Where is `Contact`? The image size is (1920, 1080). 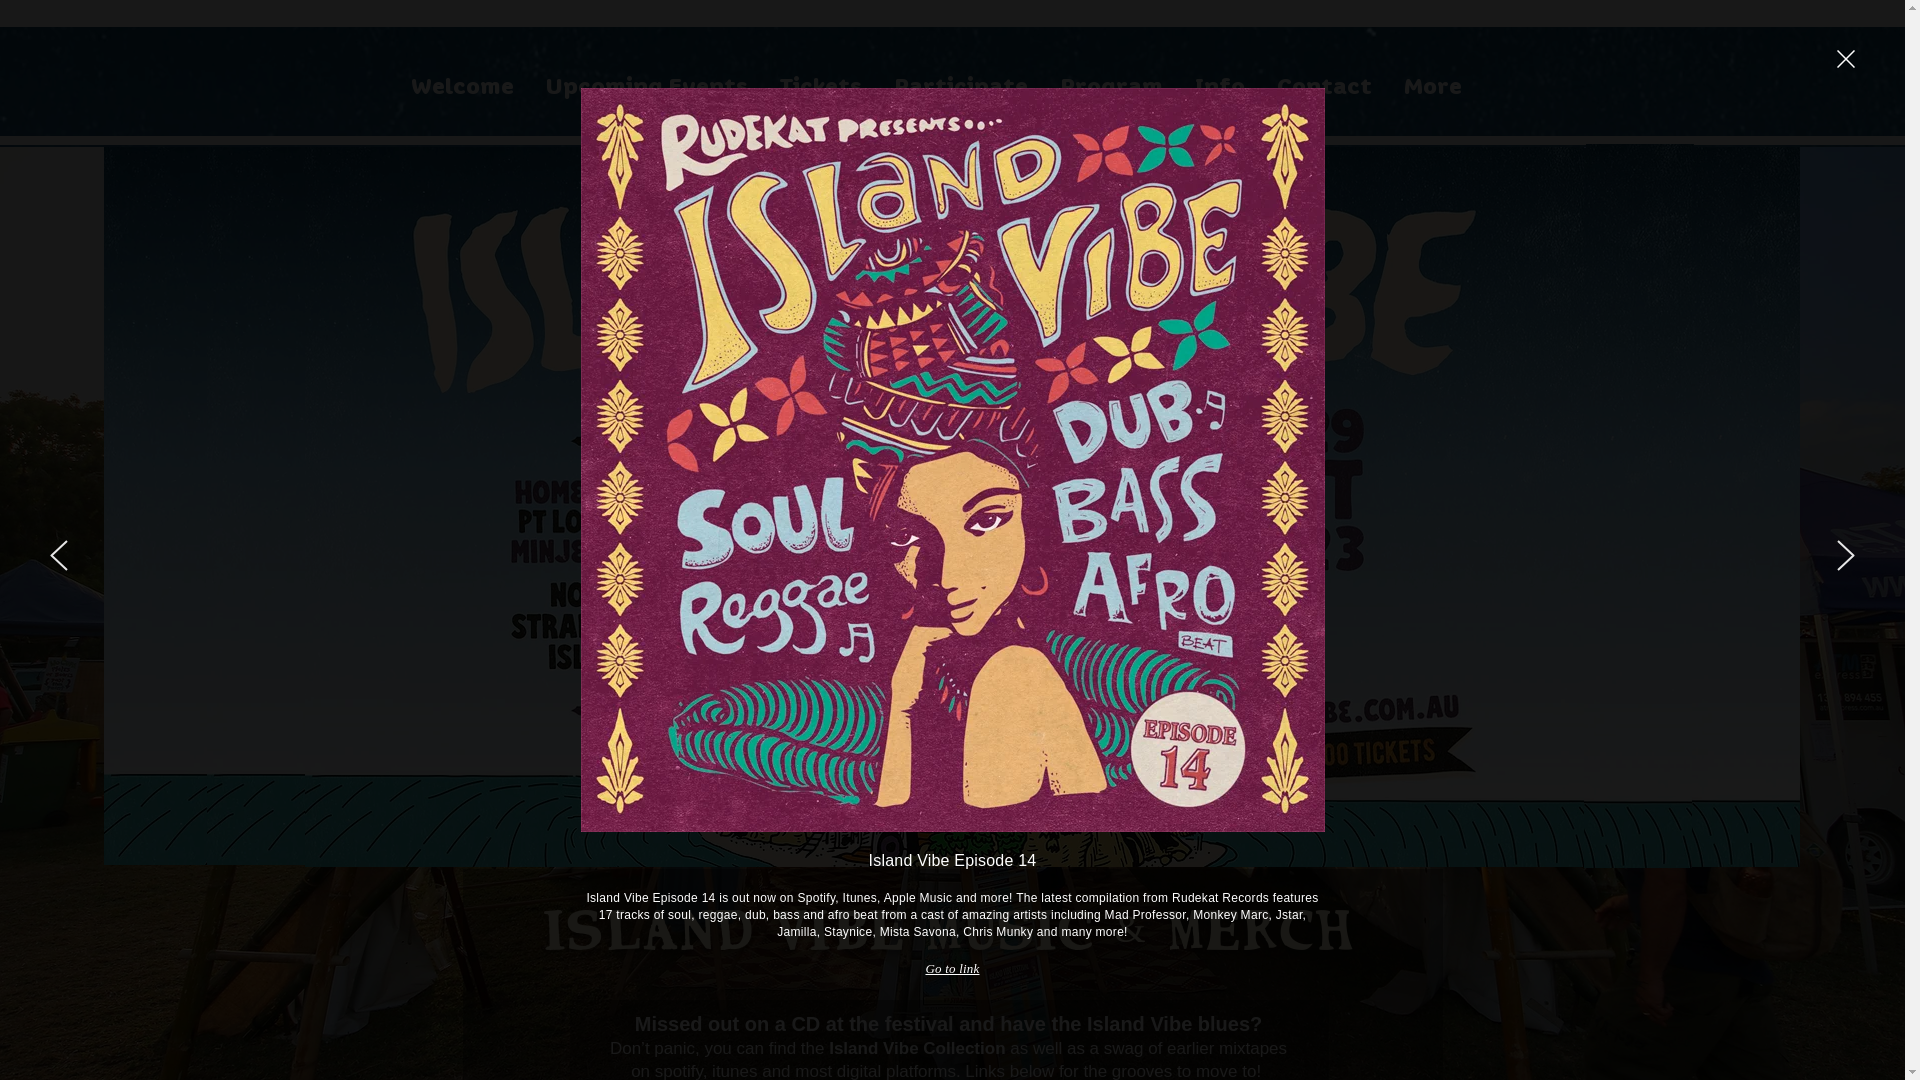
Contact is located at coordinates (1324, 86).